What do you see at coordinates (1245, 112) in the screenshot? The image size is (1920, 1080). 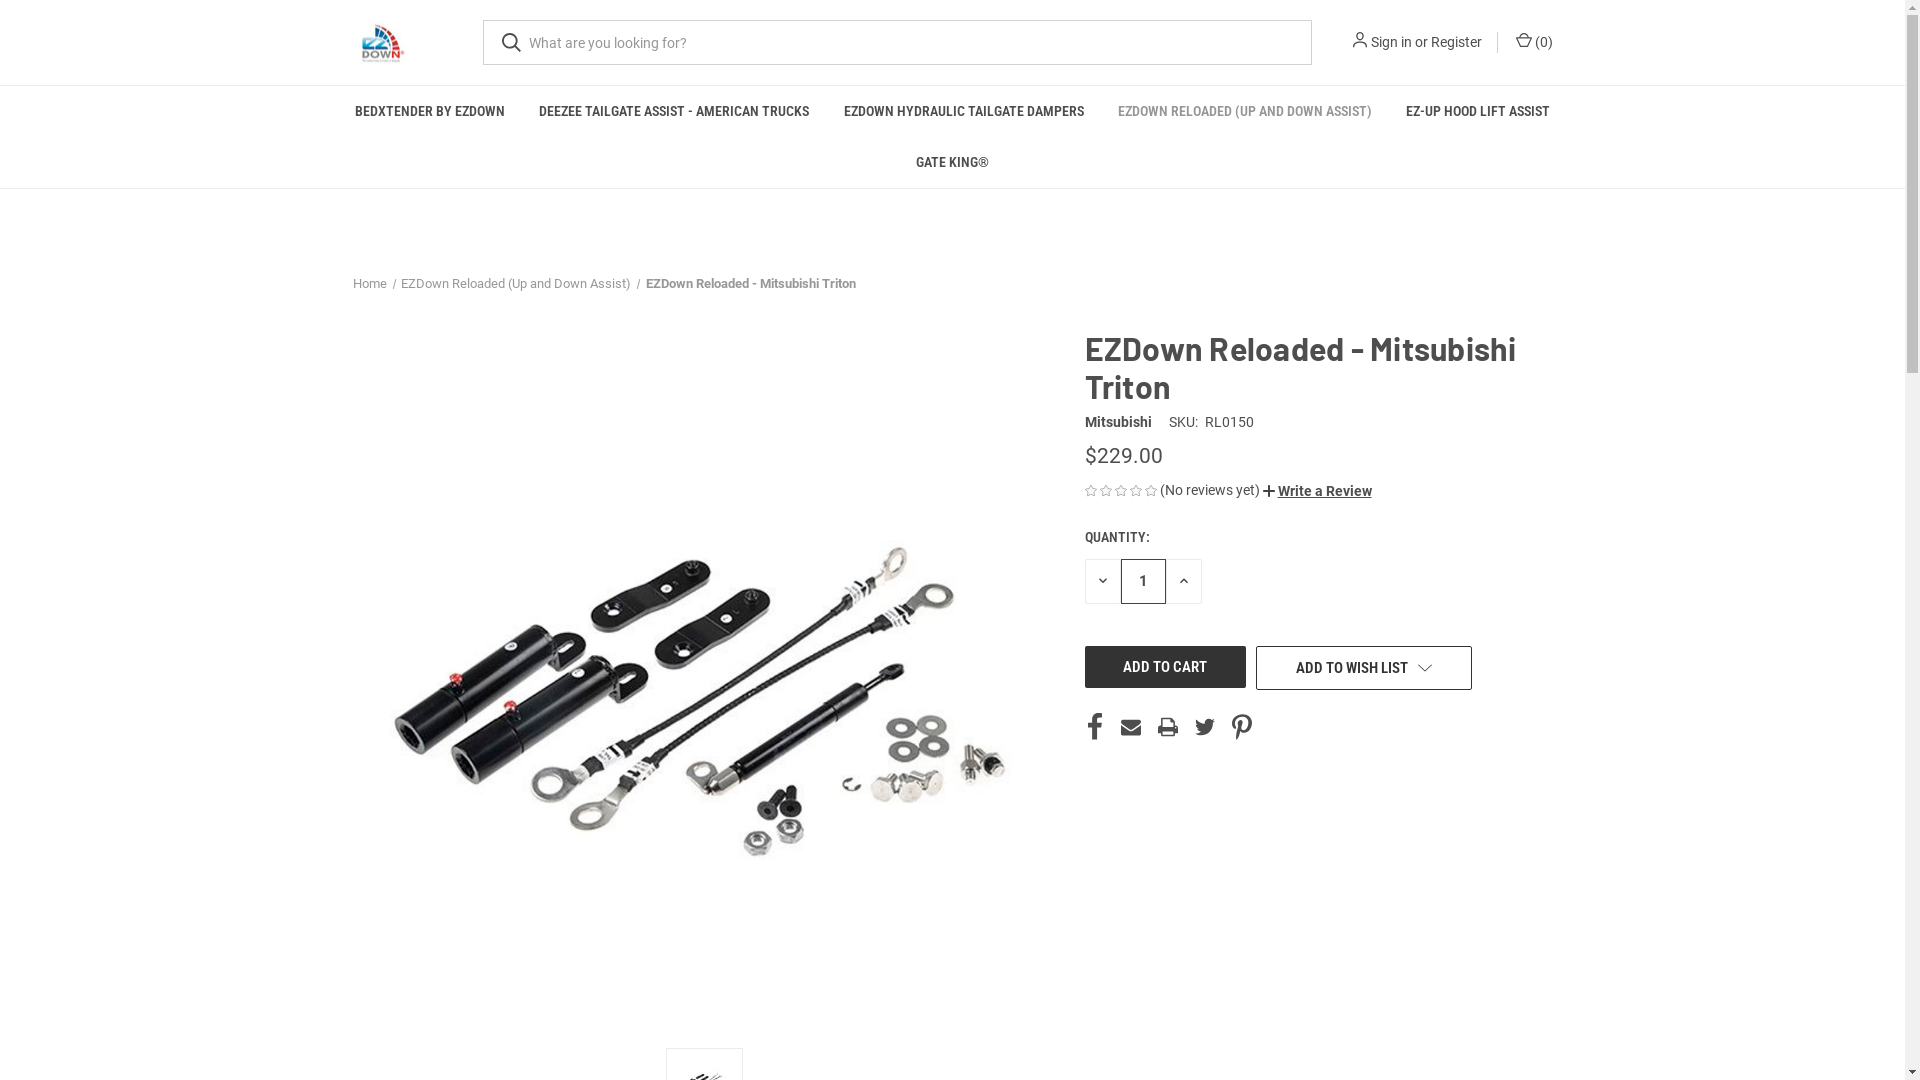 I see `EZDOWN RELOADED (UP AND DOWN ASSIST)` at bounding box center [1245, 112].